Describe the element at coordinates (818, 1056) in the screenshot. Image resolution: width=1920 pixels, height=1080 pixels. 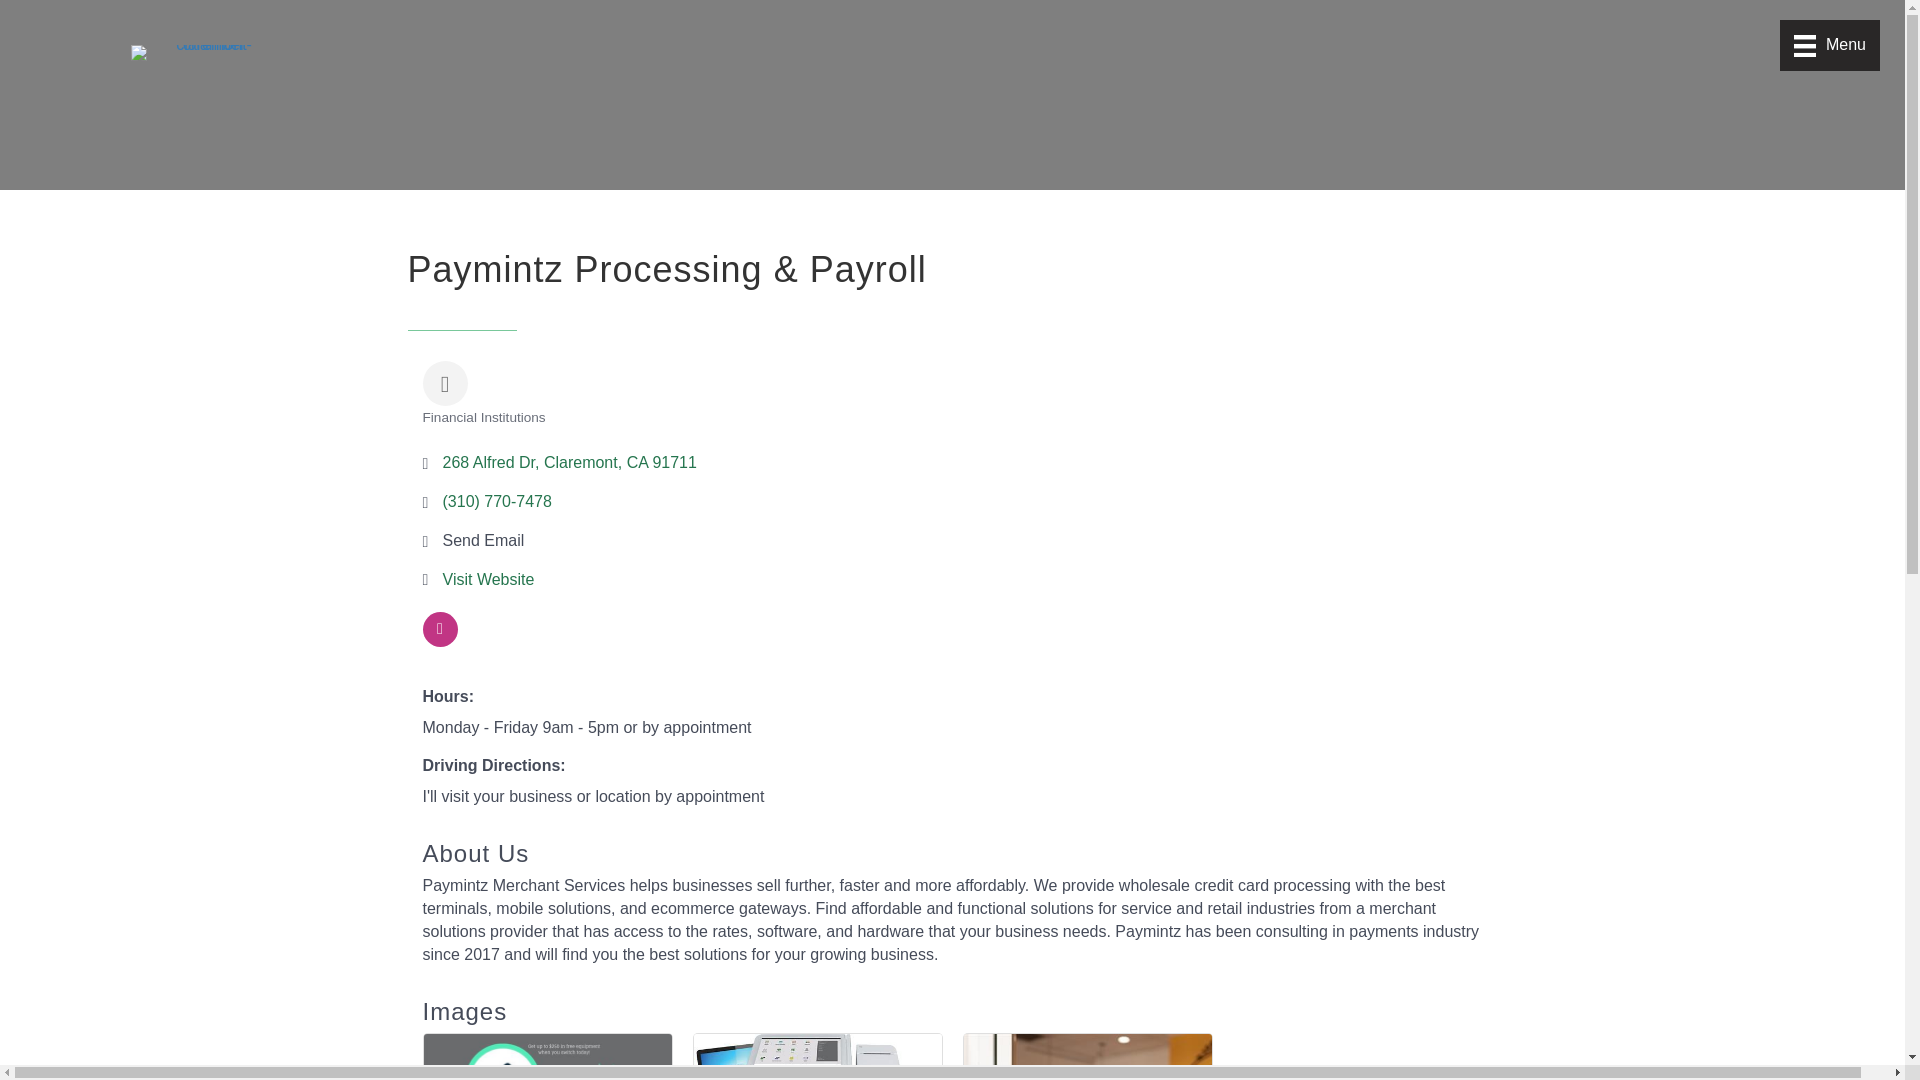
I see `Sell Much?` at that location.